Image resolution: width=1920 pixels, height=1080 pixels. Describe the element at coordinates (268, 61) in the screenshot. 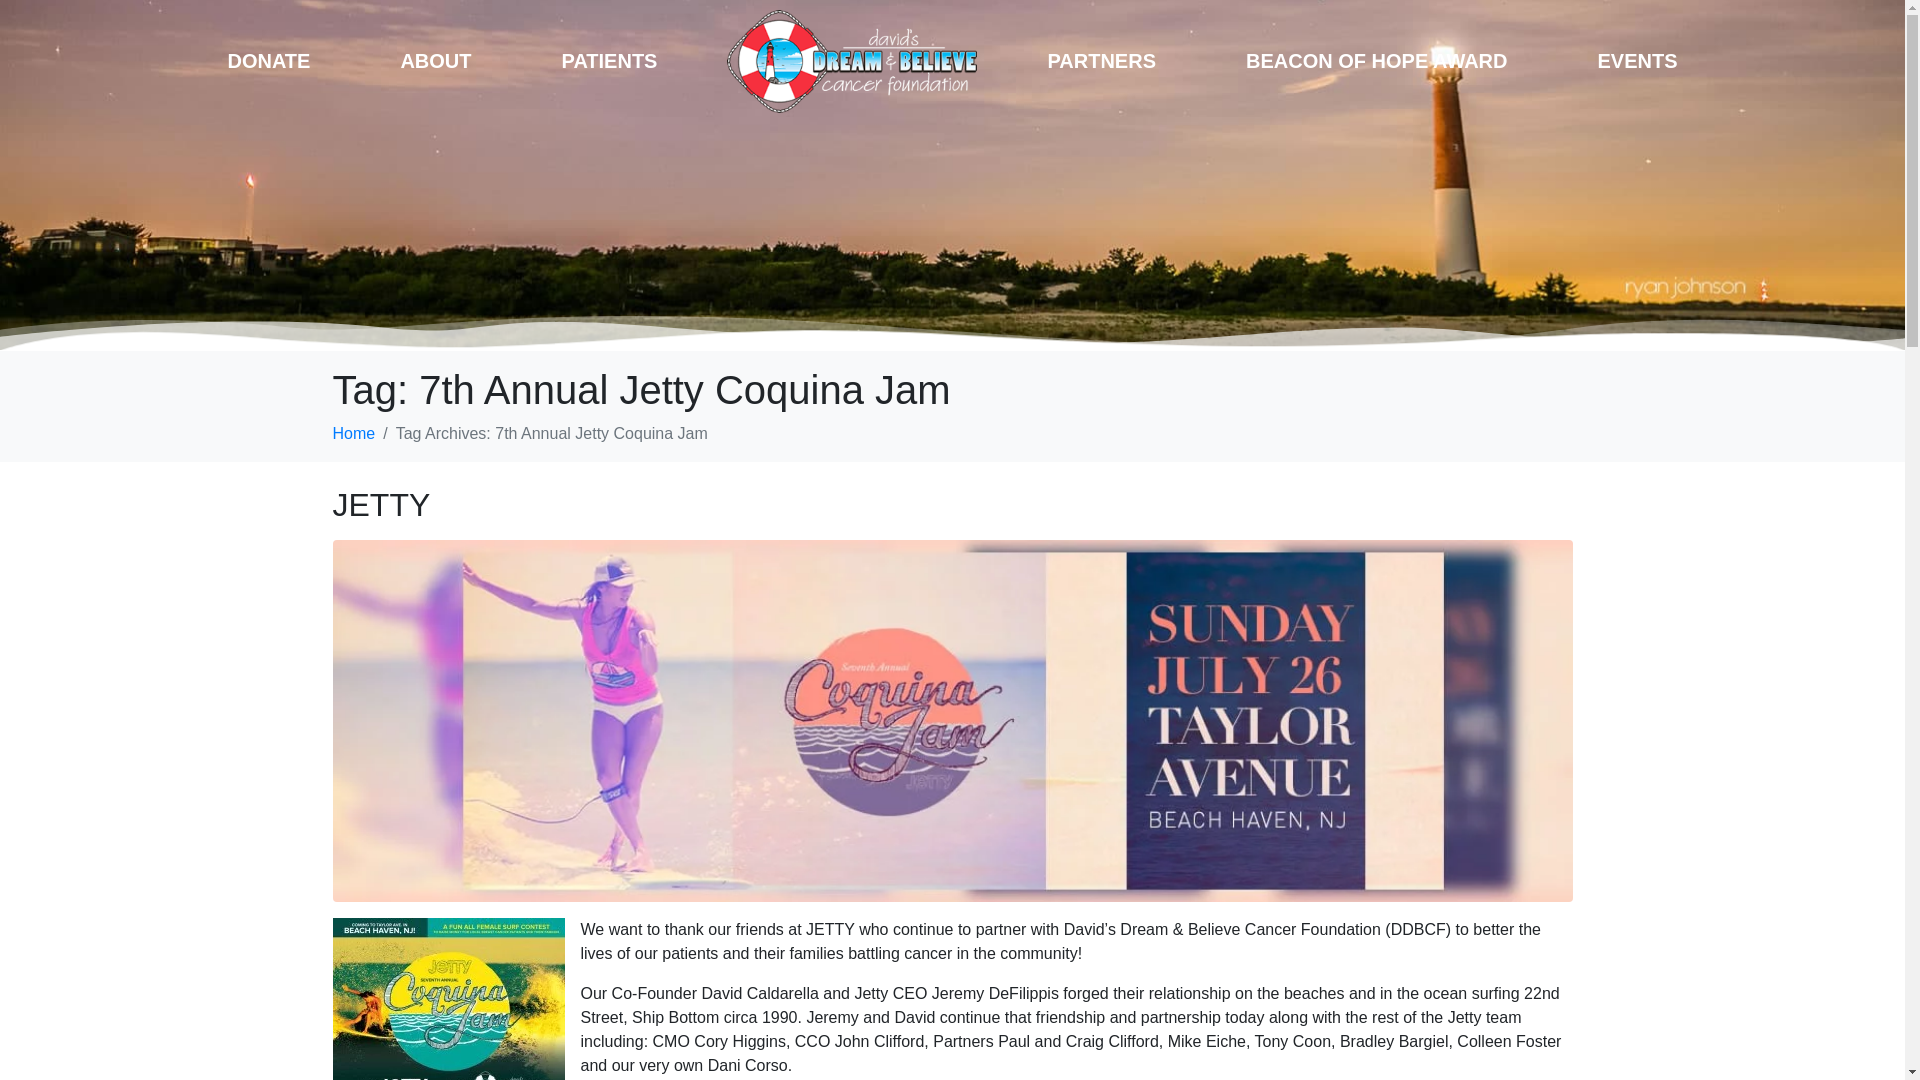

I see `DONATE` at that location.